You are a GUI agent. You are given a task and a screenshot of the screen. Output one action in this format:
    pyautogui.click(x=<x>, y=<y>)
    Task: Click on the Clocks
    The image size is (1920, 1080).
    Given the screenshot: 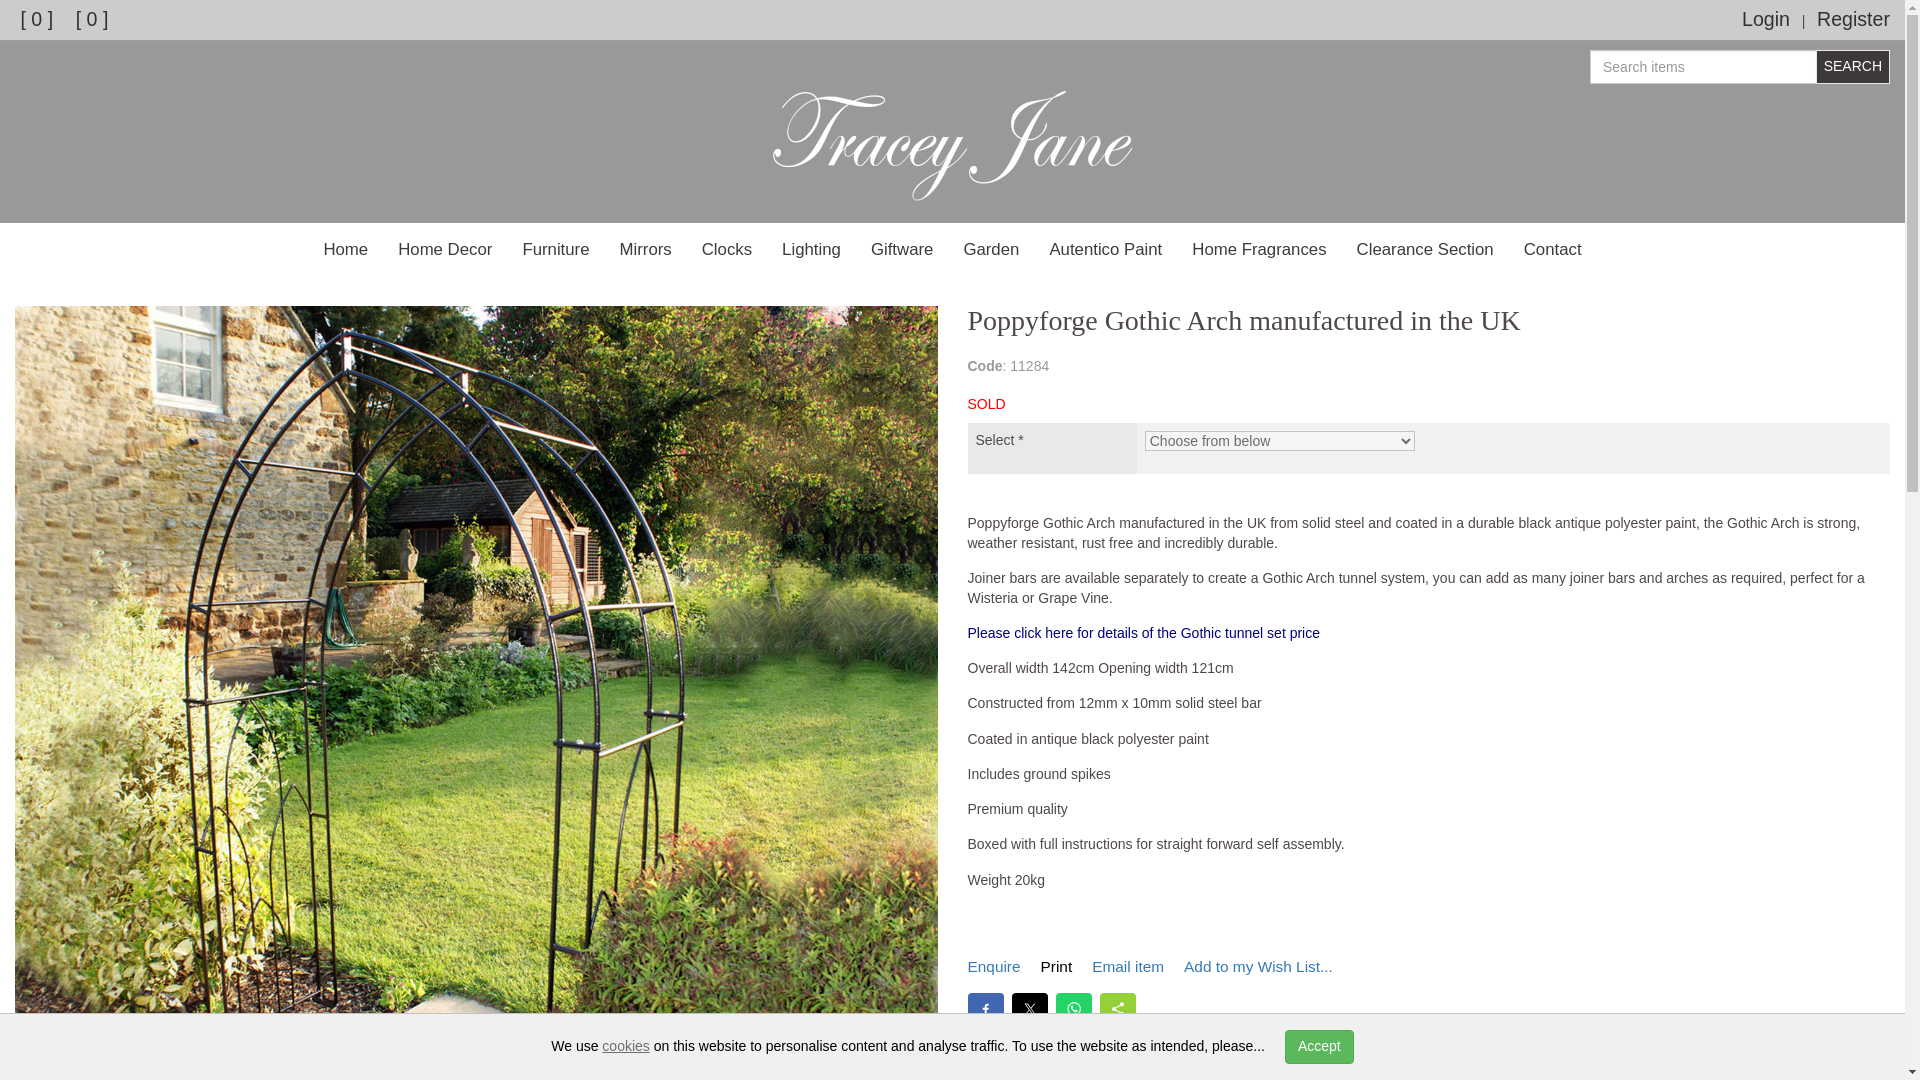 What is the action you would take?
    pyautogui.click(x=726, y=250)
    